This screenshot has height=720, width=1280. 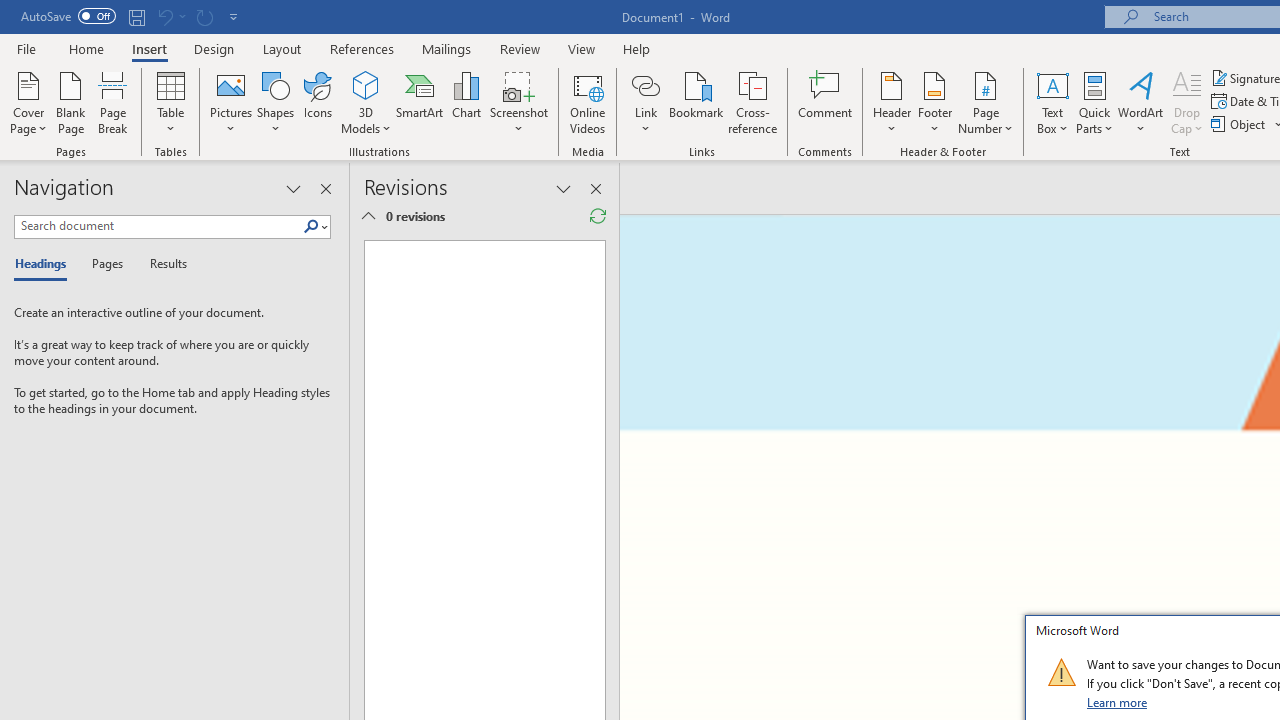 I want to click on Link, so click(x=645, y=84).